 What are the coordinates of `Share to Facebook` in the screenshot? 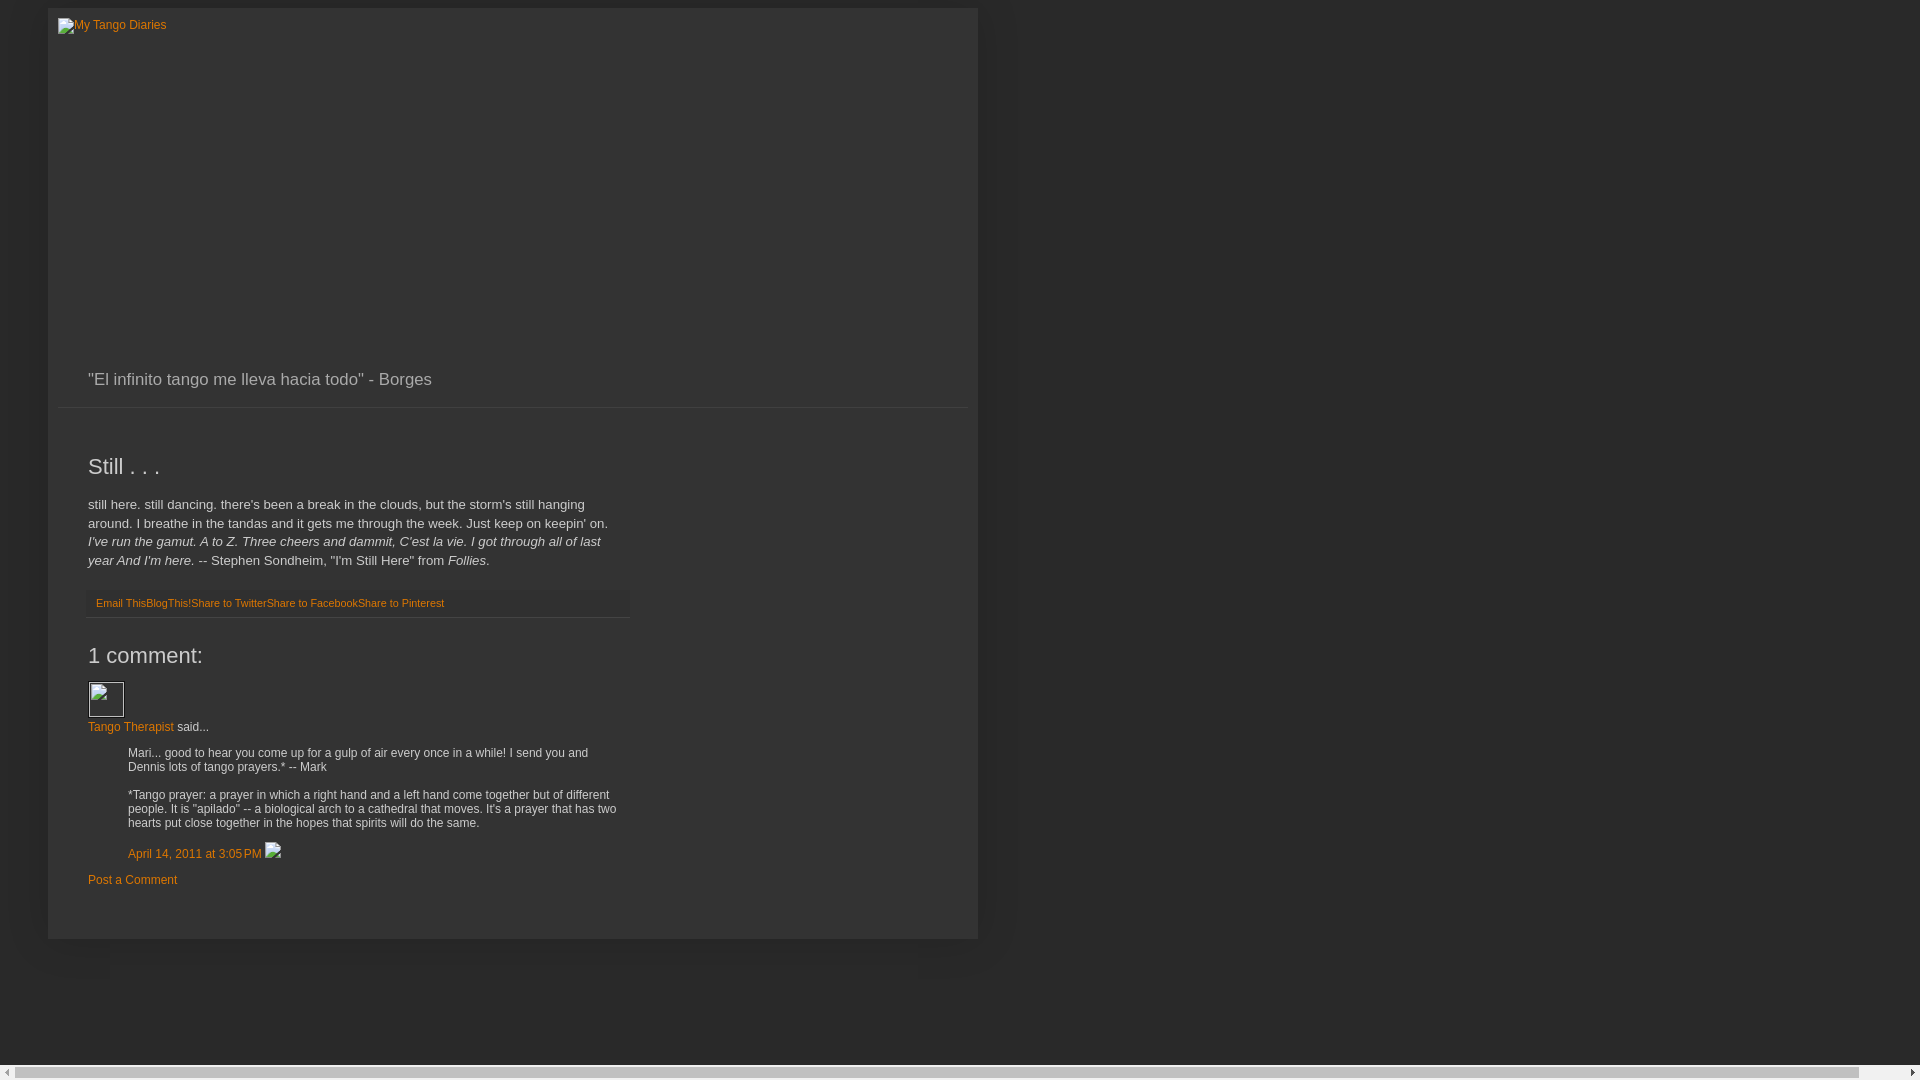 It's located at (312, 603).